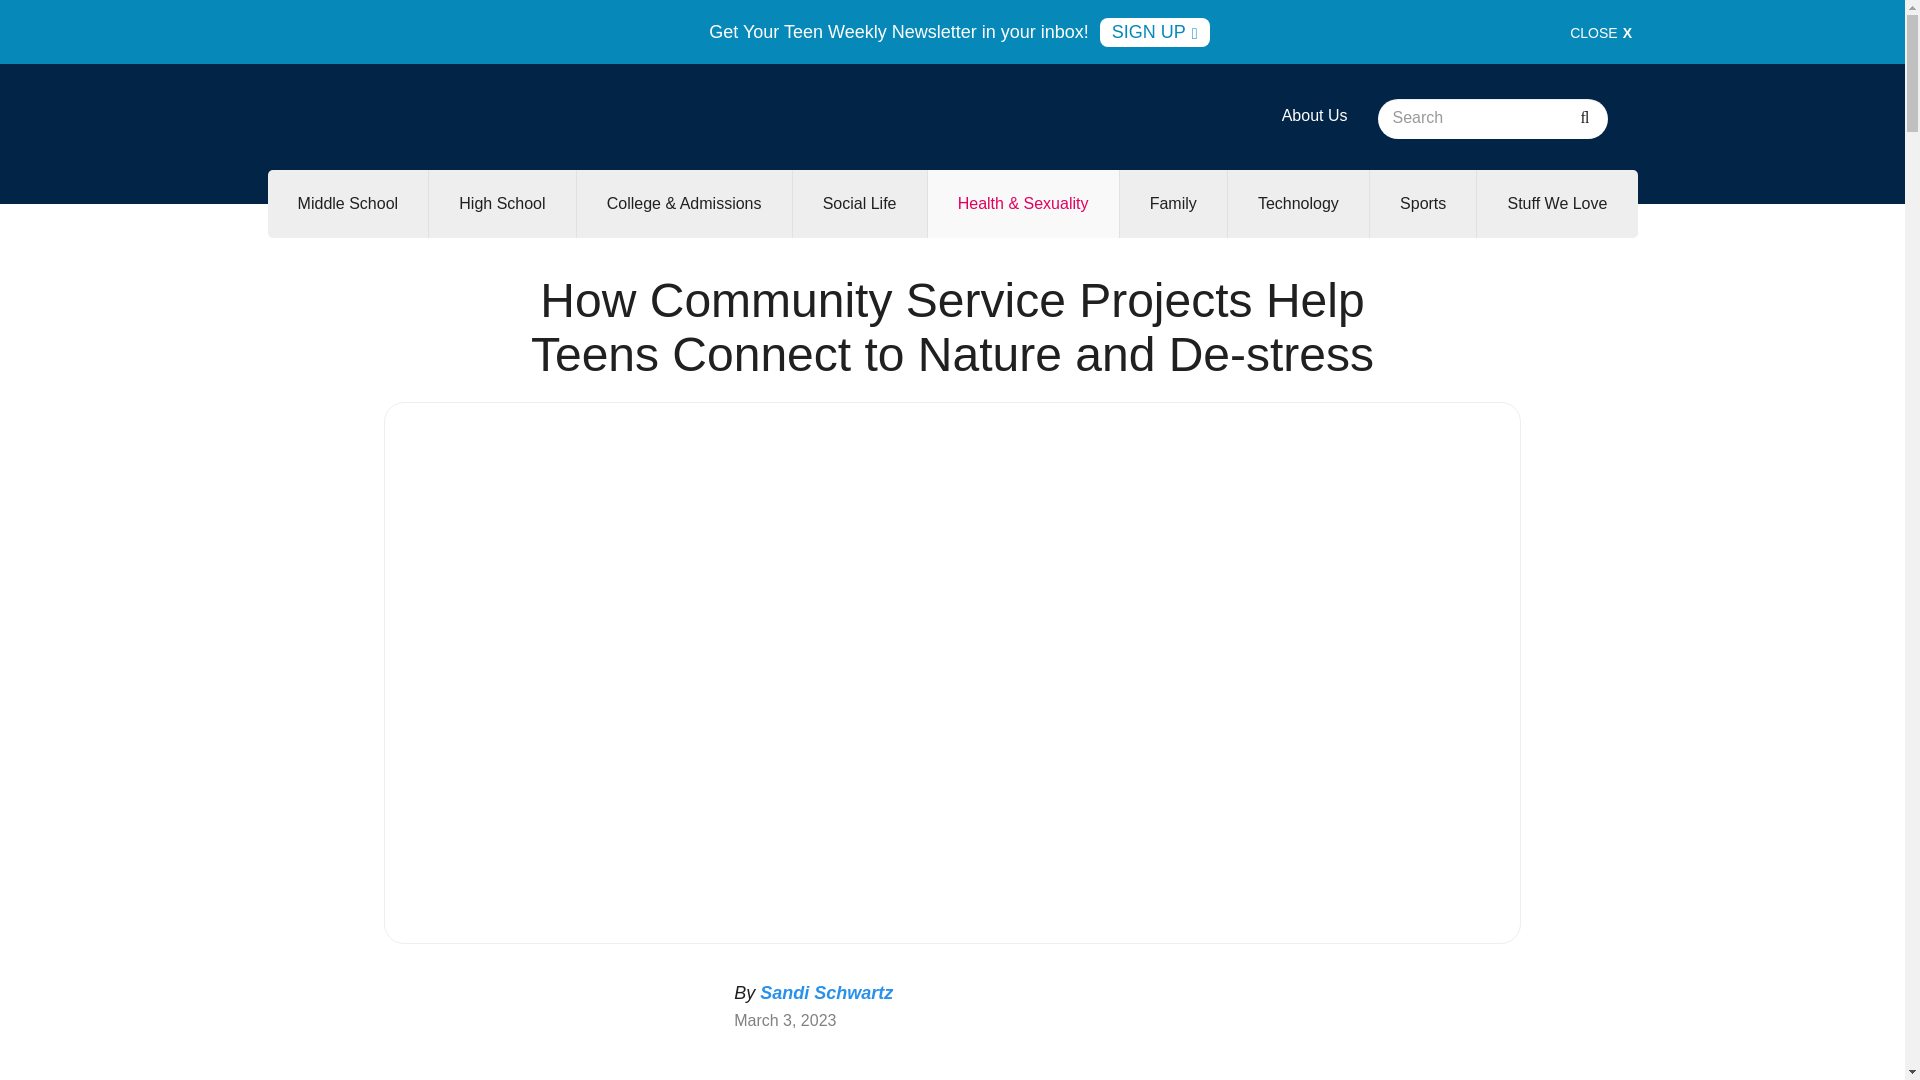 This screenshot has width=1920, height=1080. I want to click on Stuff We Love, so click(1556, 203).